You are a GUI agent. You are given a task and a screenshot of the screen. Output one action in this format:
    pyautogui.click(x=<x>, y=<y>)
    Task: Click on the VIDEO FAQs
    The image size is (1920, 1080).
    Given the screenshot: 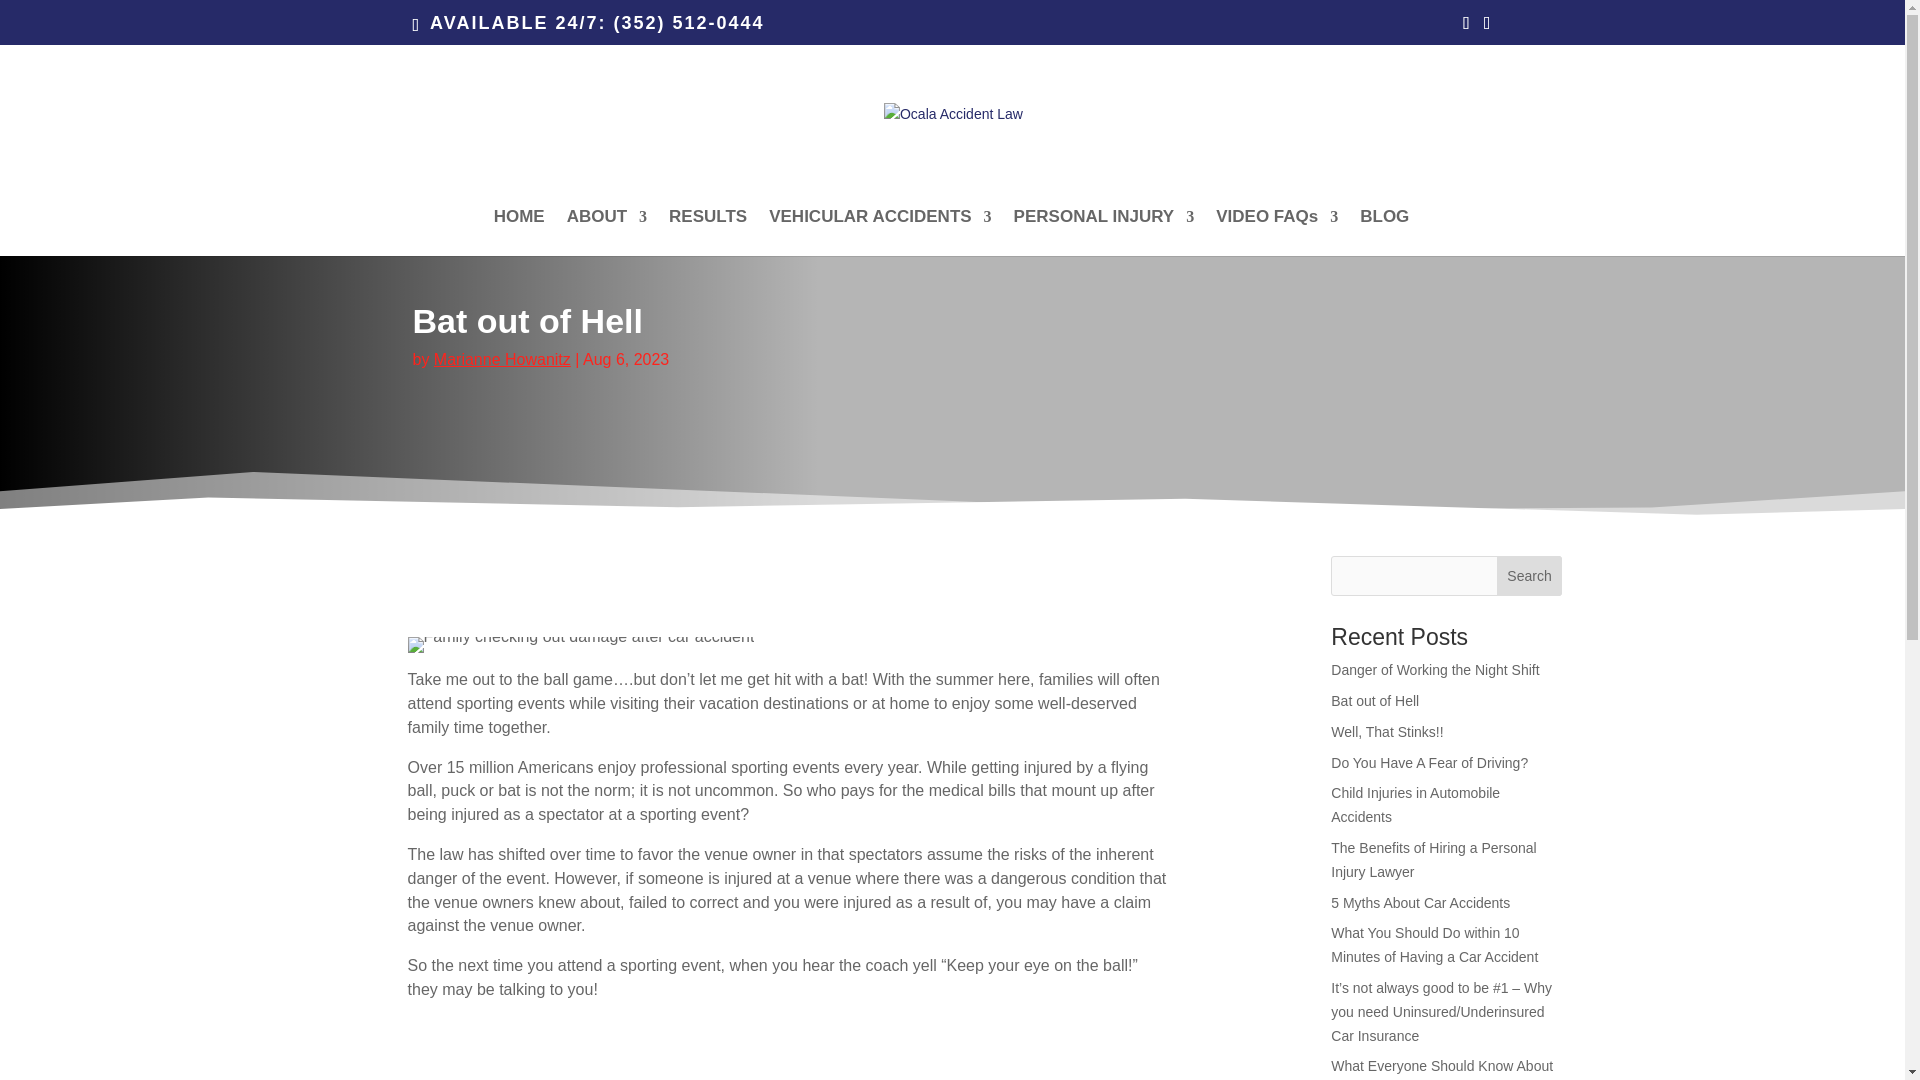 What is the action you would take?
    pyautogui.click(x=1276, y=232)
    